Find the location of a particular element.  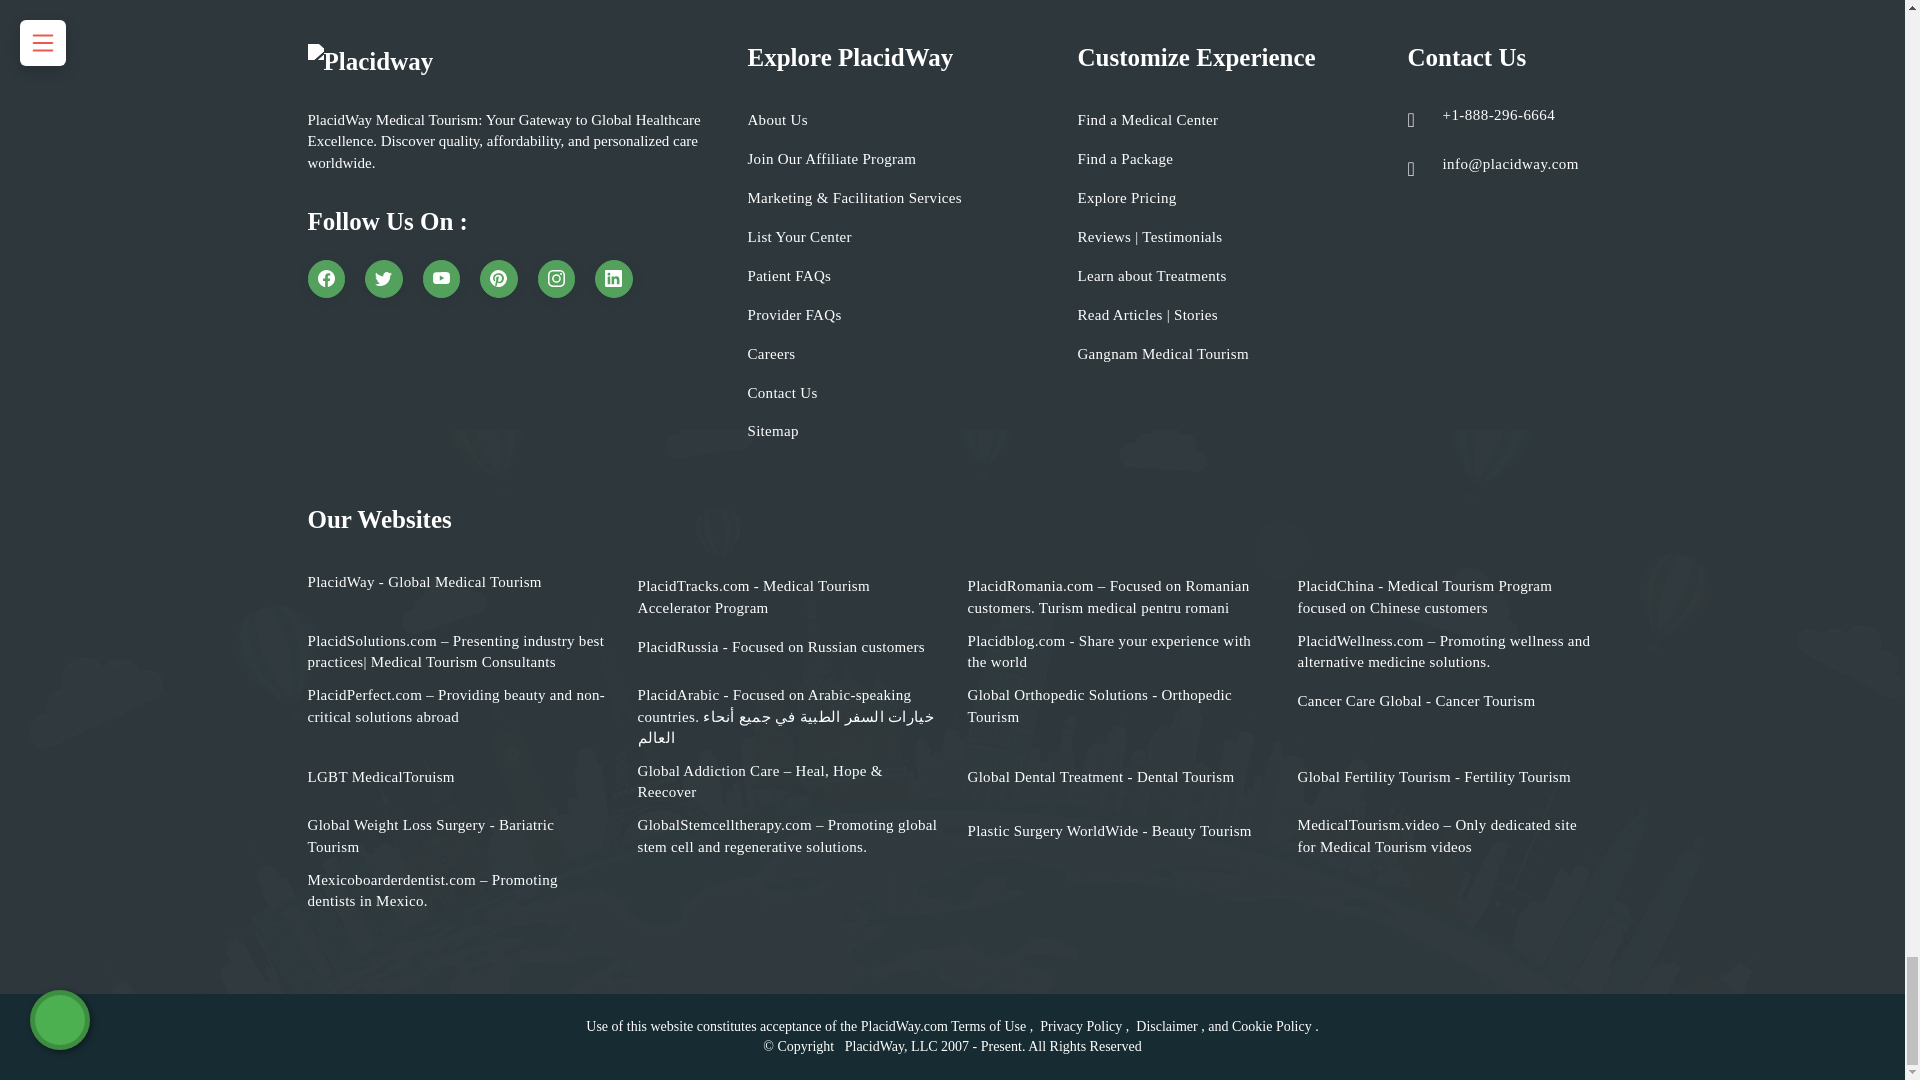

Placidway's Twitter Account is located at coordinates (384, 279).